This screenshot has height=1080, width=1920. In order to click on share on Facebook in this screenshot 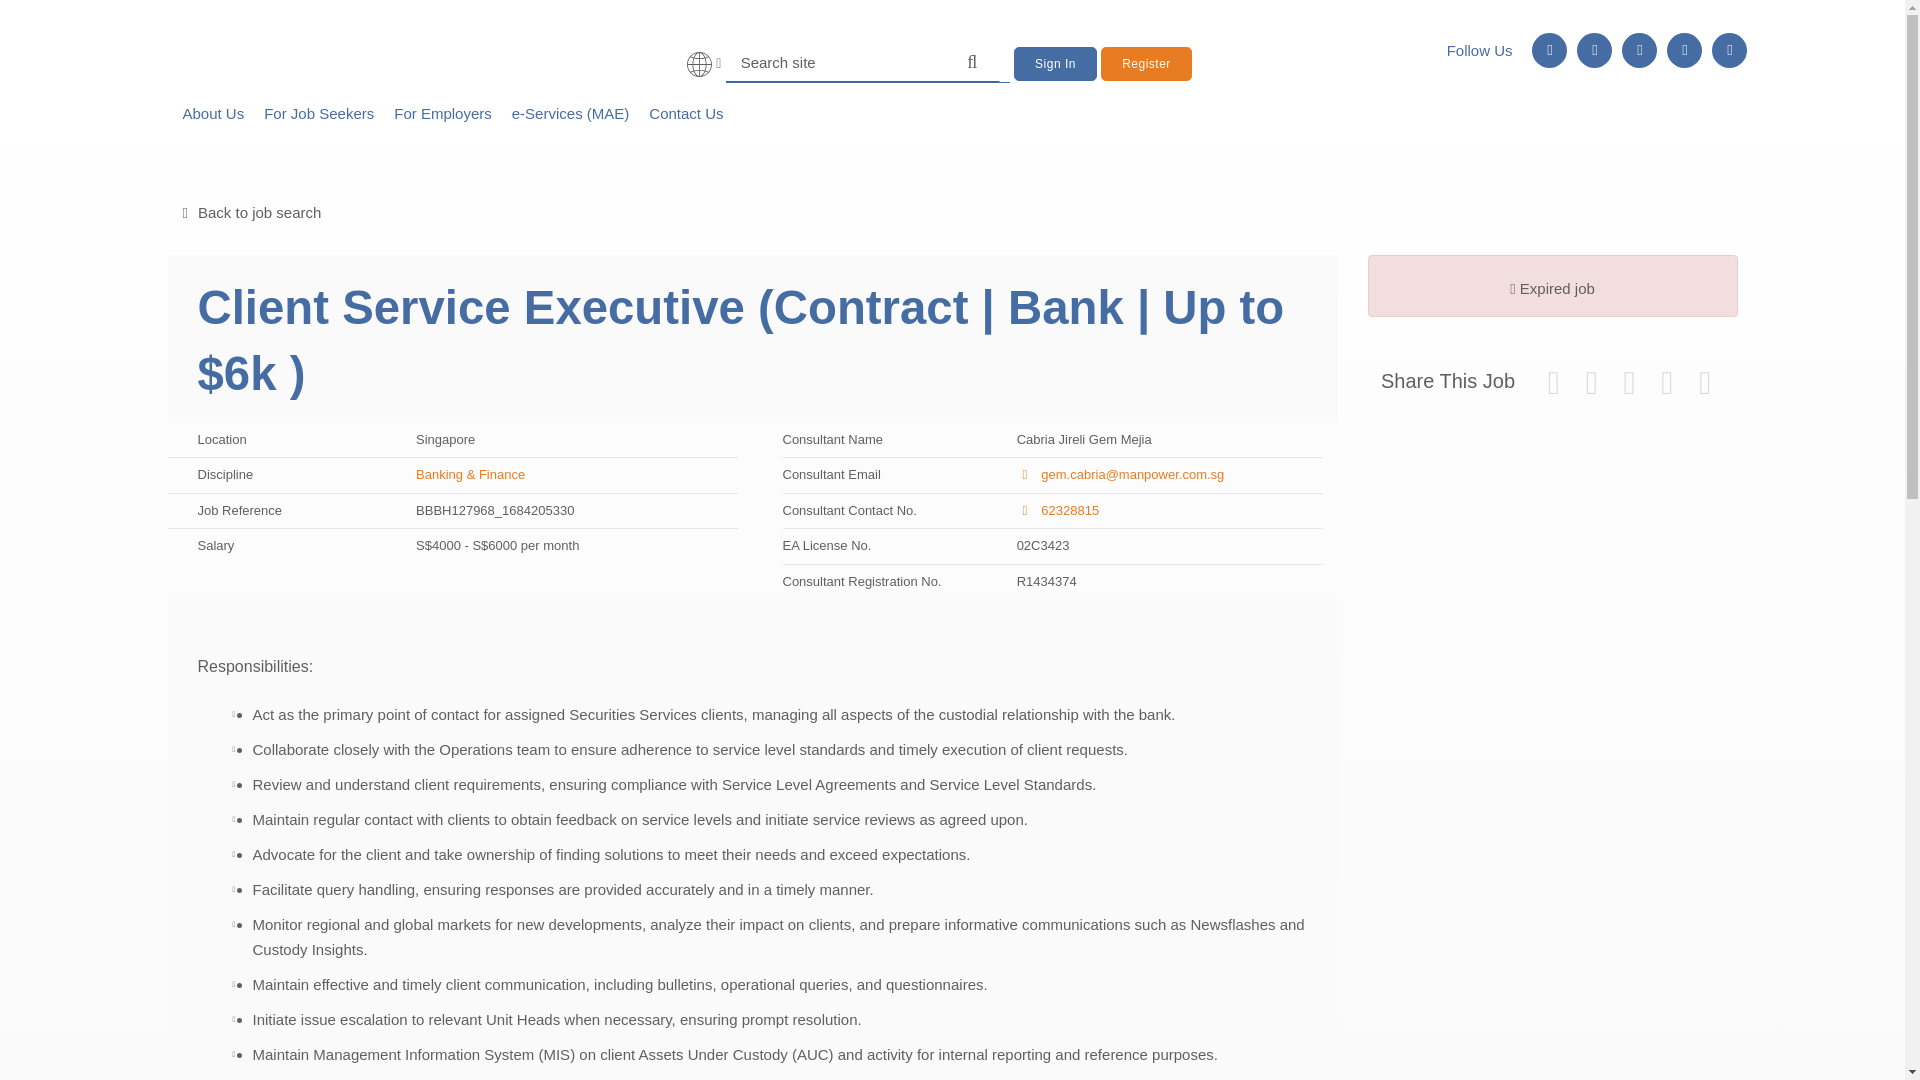, I will do `click(1592, 388)`.